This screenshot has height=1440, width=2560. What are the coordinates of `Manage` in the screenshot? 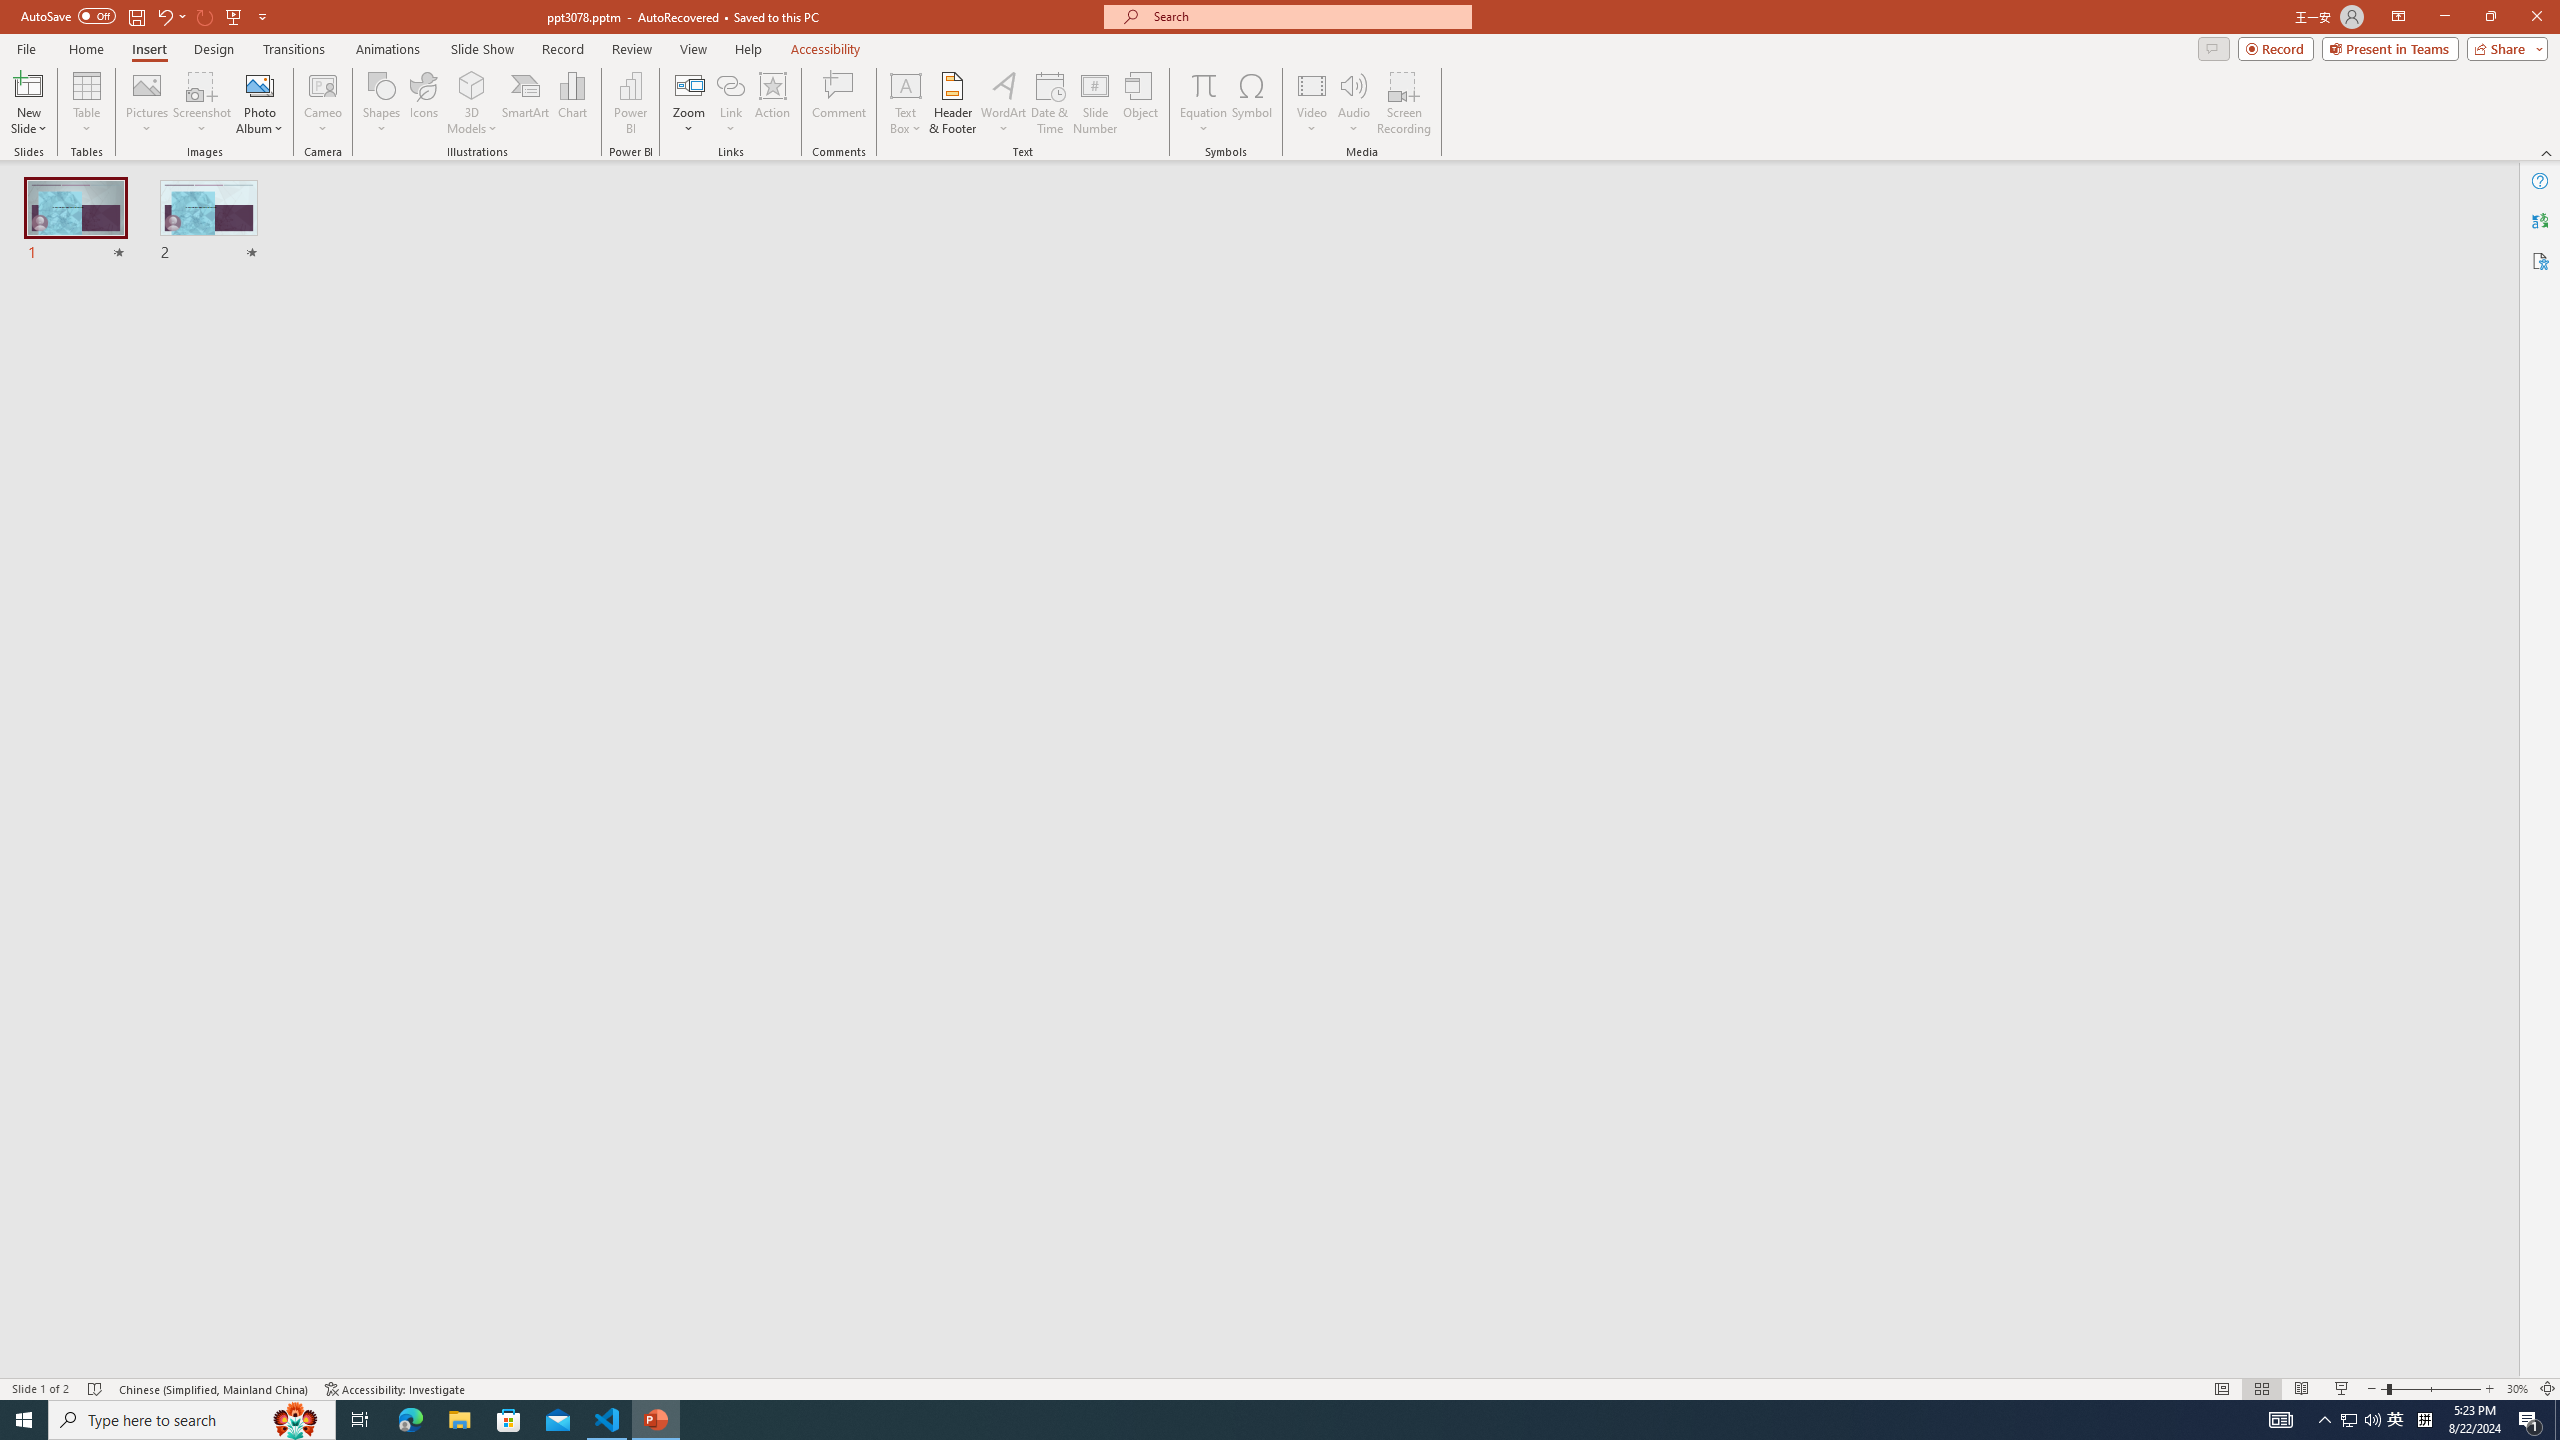 It's located at (136, 1252).